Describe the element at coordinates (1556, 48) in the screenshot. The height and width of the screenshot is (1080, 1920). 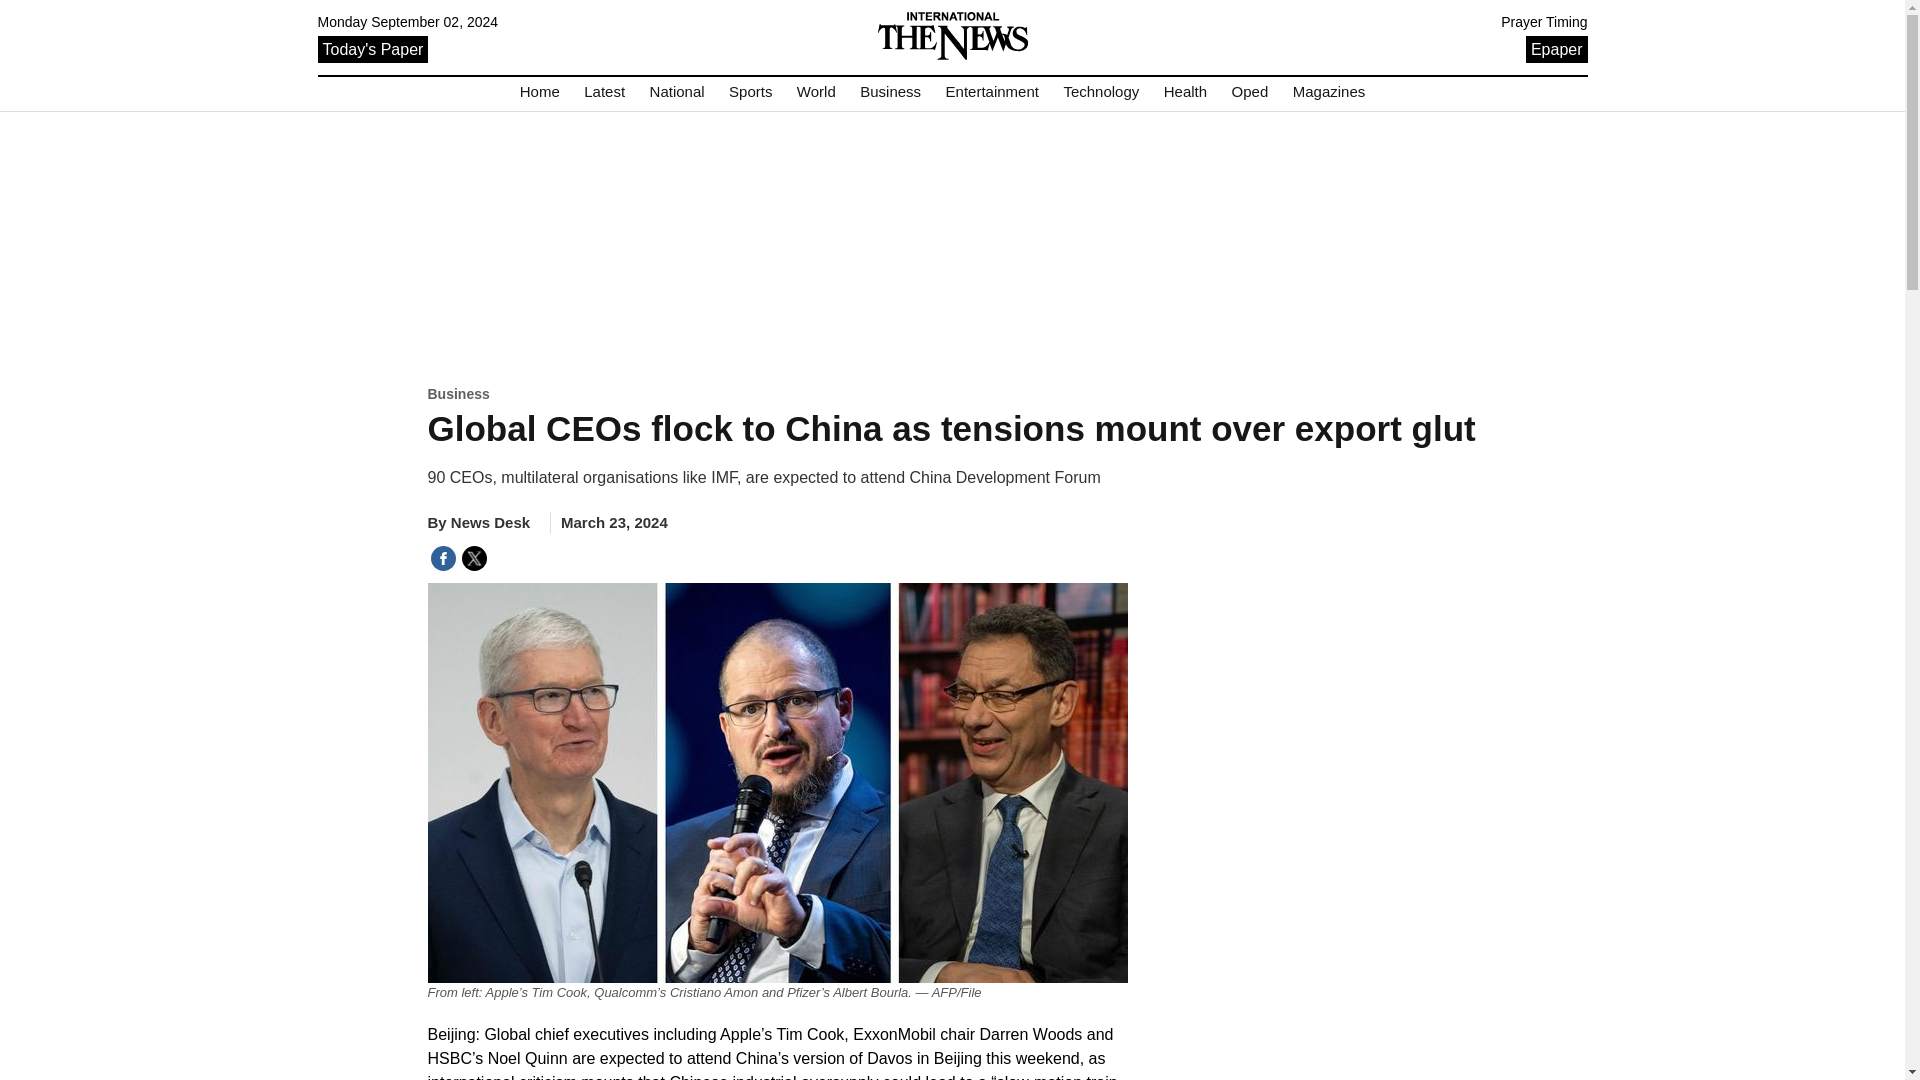
I see `Epaper` at that location.